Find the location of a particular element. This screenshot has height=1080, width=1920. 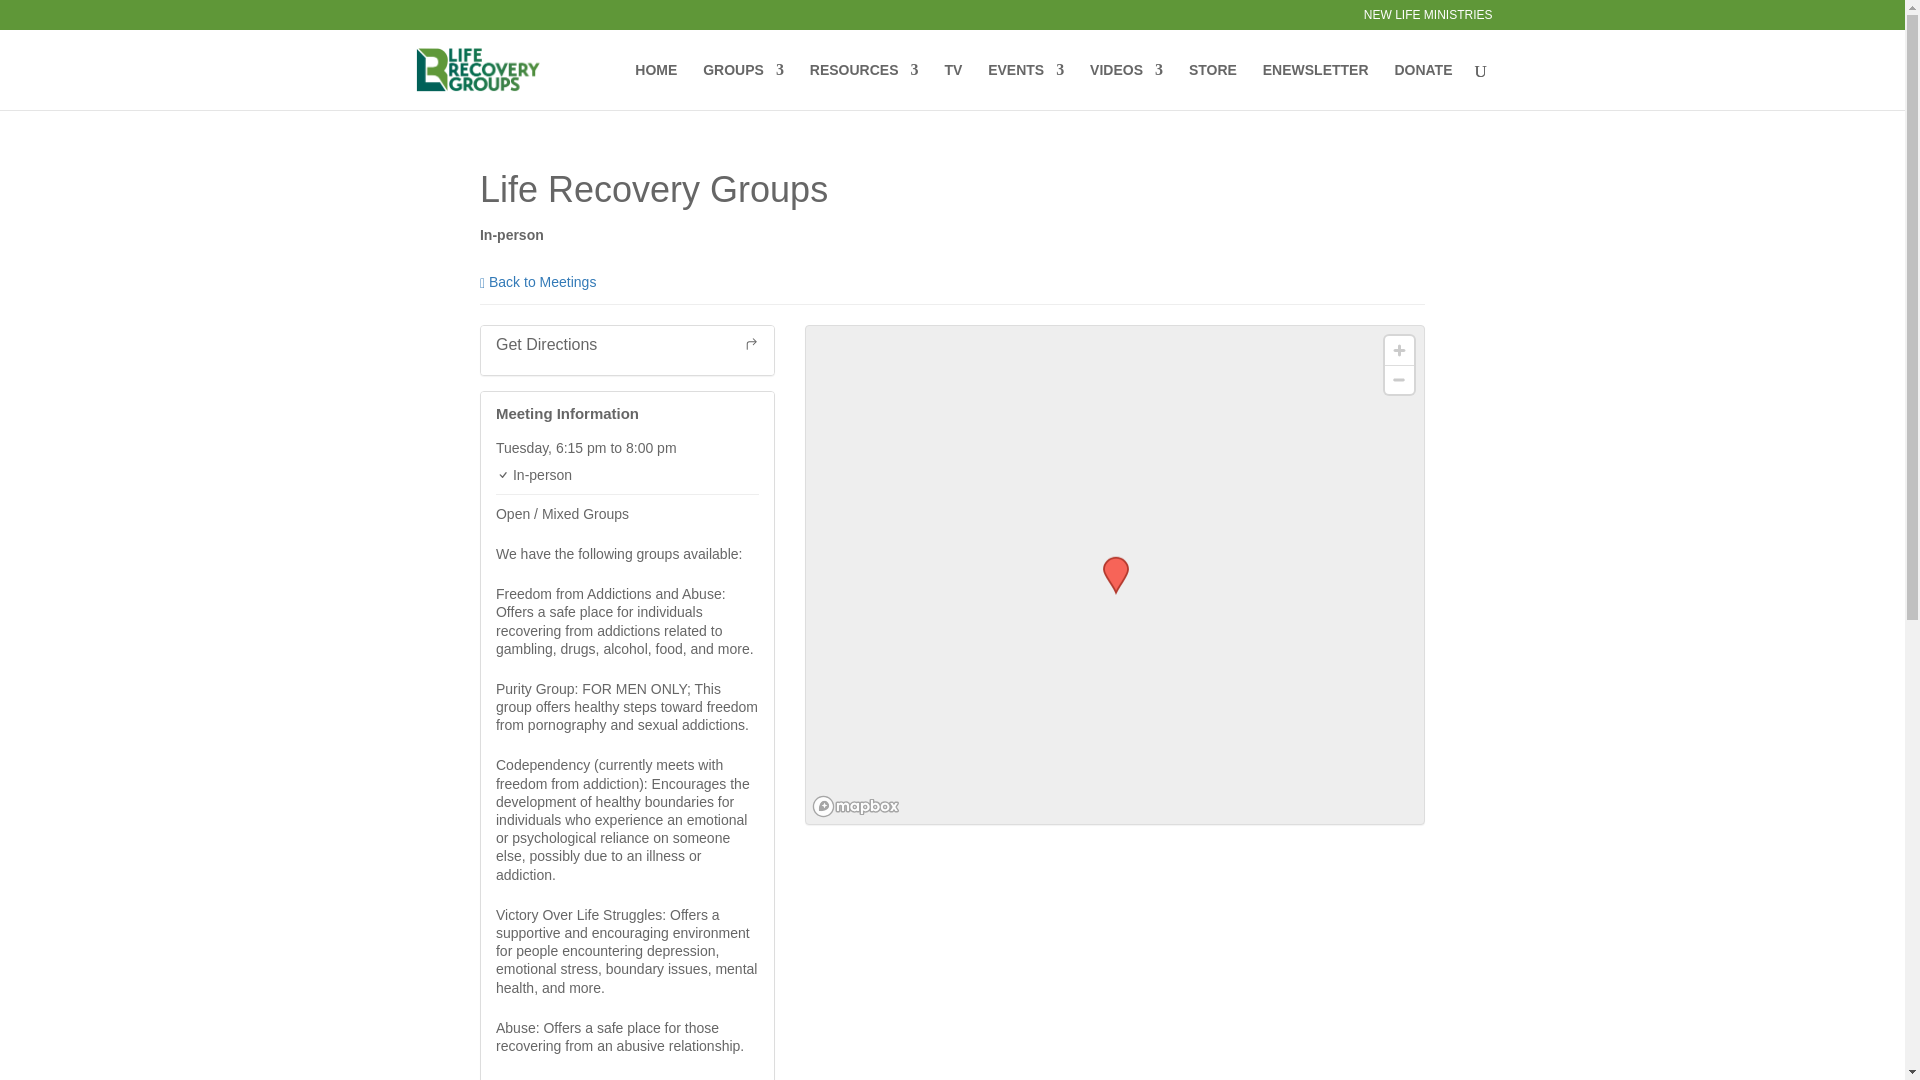

STORE is located at coordinates (1212, 86).